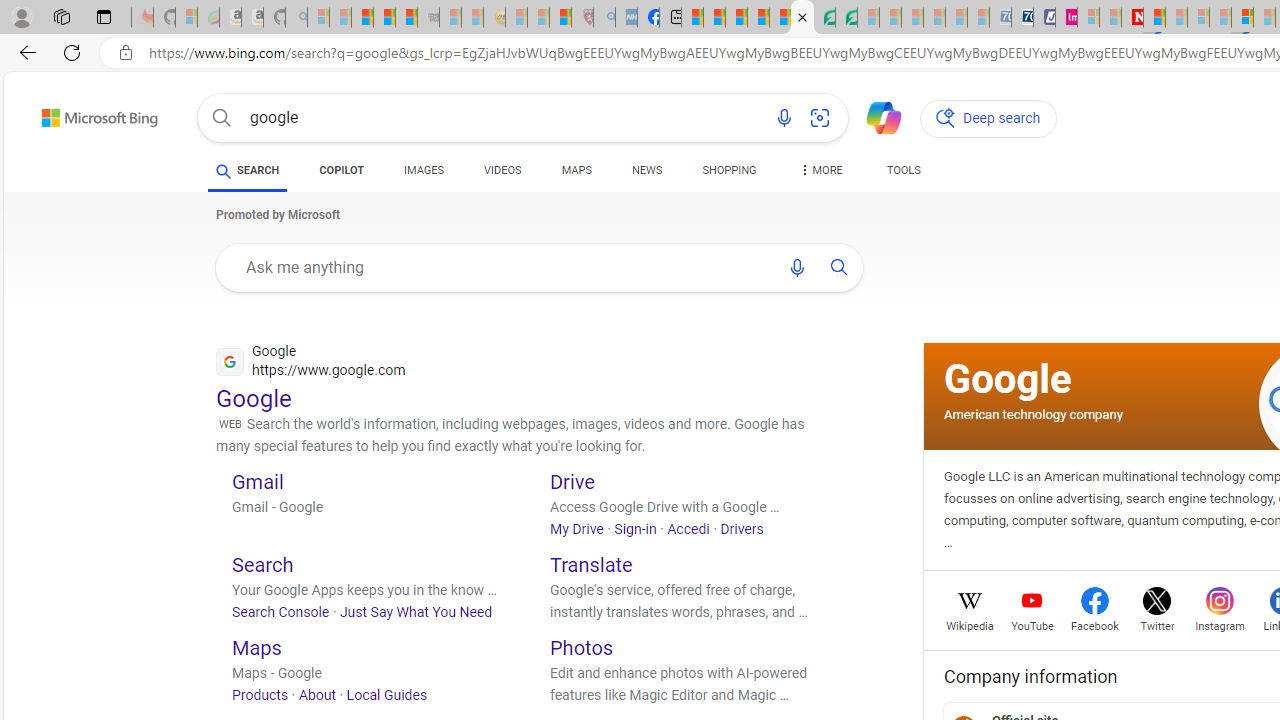 Image resolution: width=1280 pixels, height=720 pixels. What do you see at coordinates (386, 695) in the screenshot?
I see `Local Guides` at bounding box center [386, 695].